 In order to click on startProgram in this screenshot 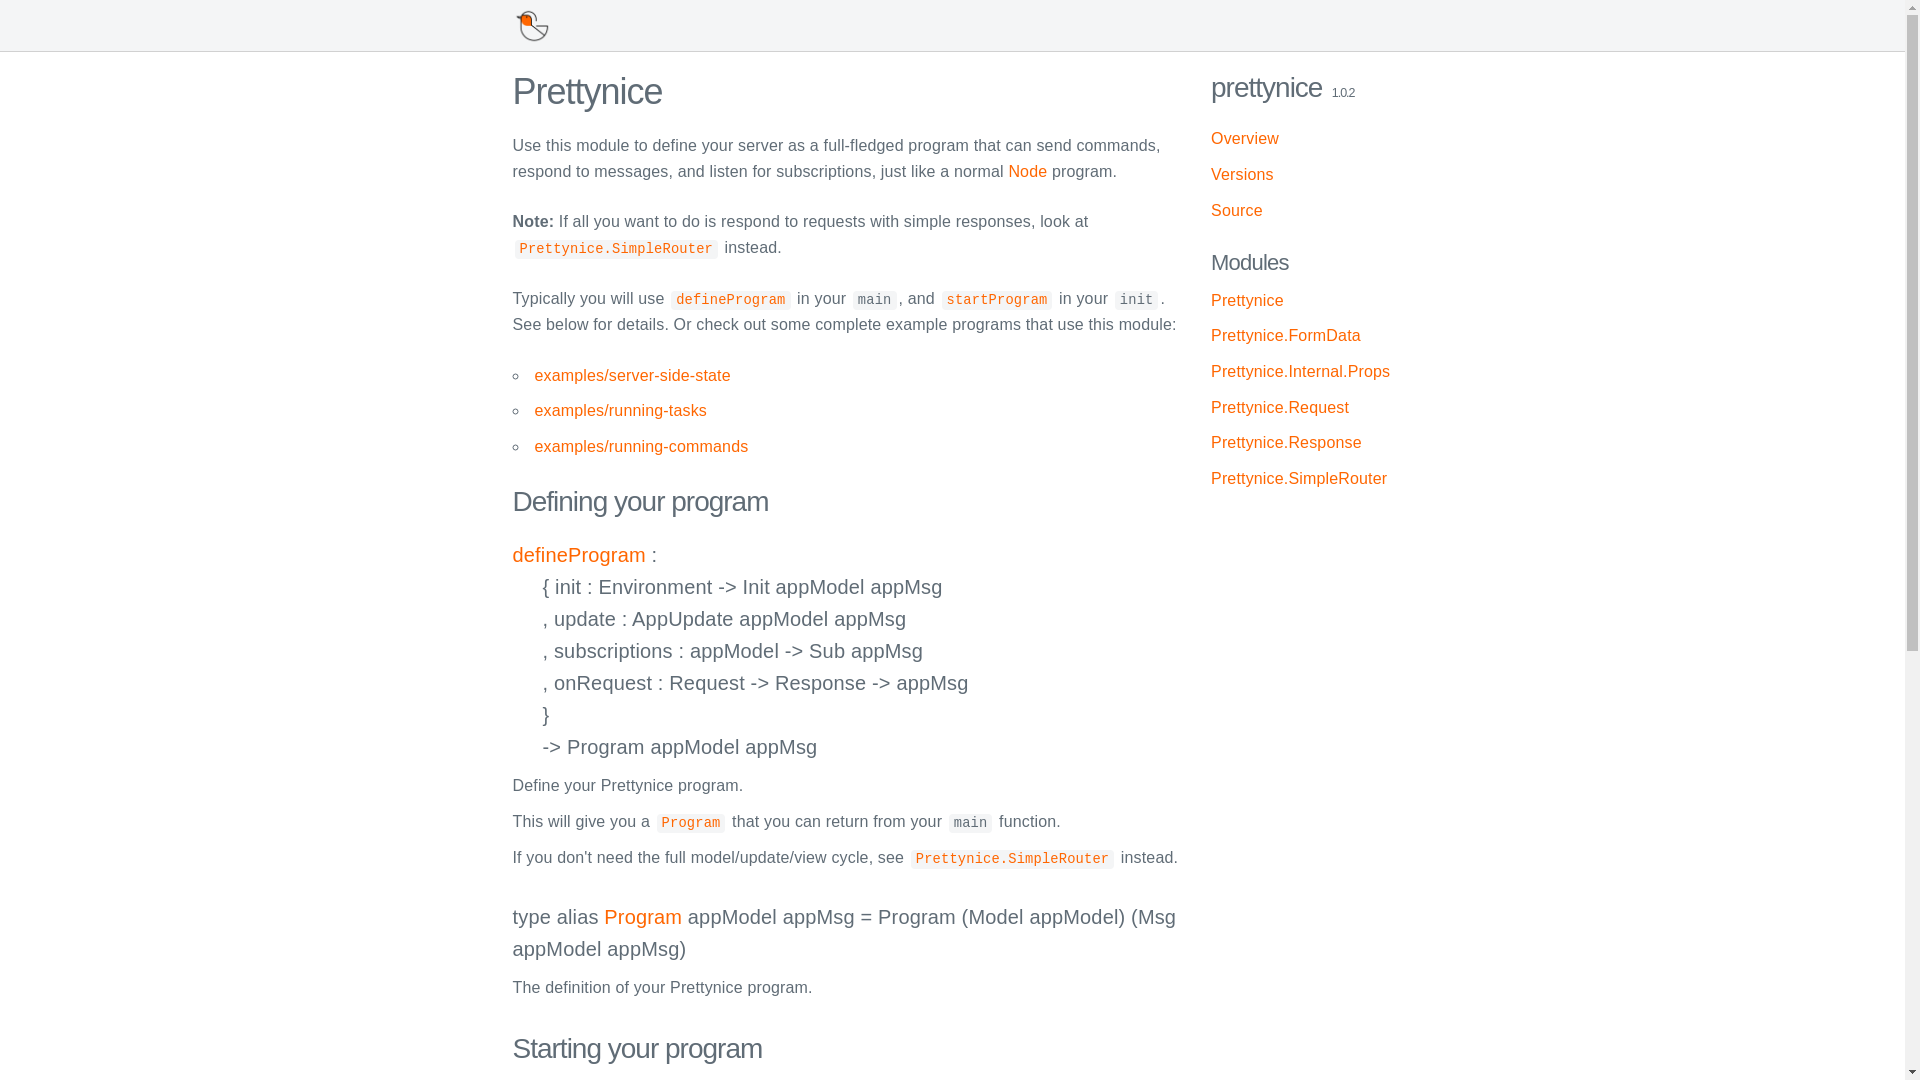, I will do `click(997, 298)`.